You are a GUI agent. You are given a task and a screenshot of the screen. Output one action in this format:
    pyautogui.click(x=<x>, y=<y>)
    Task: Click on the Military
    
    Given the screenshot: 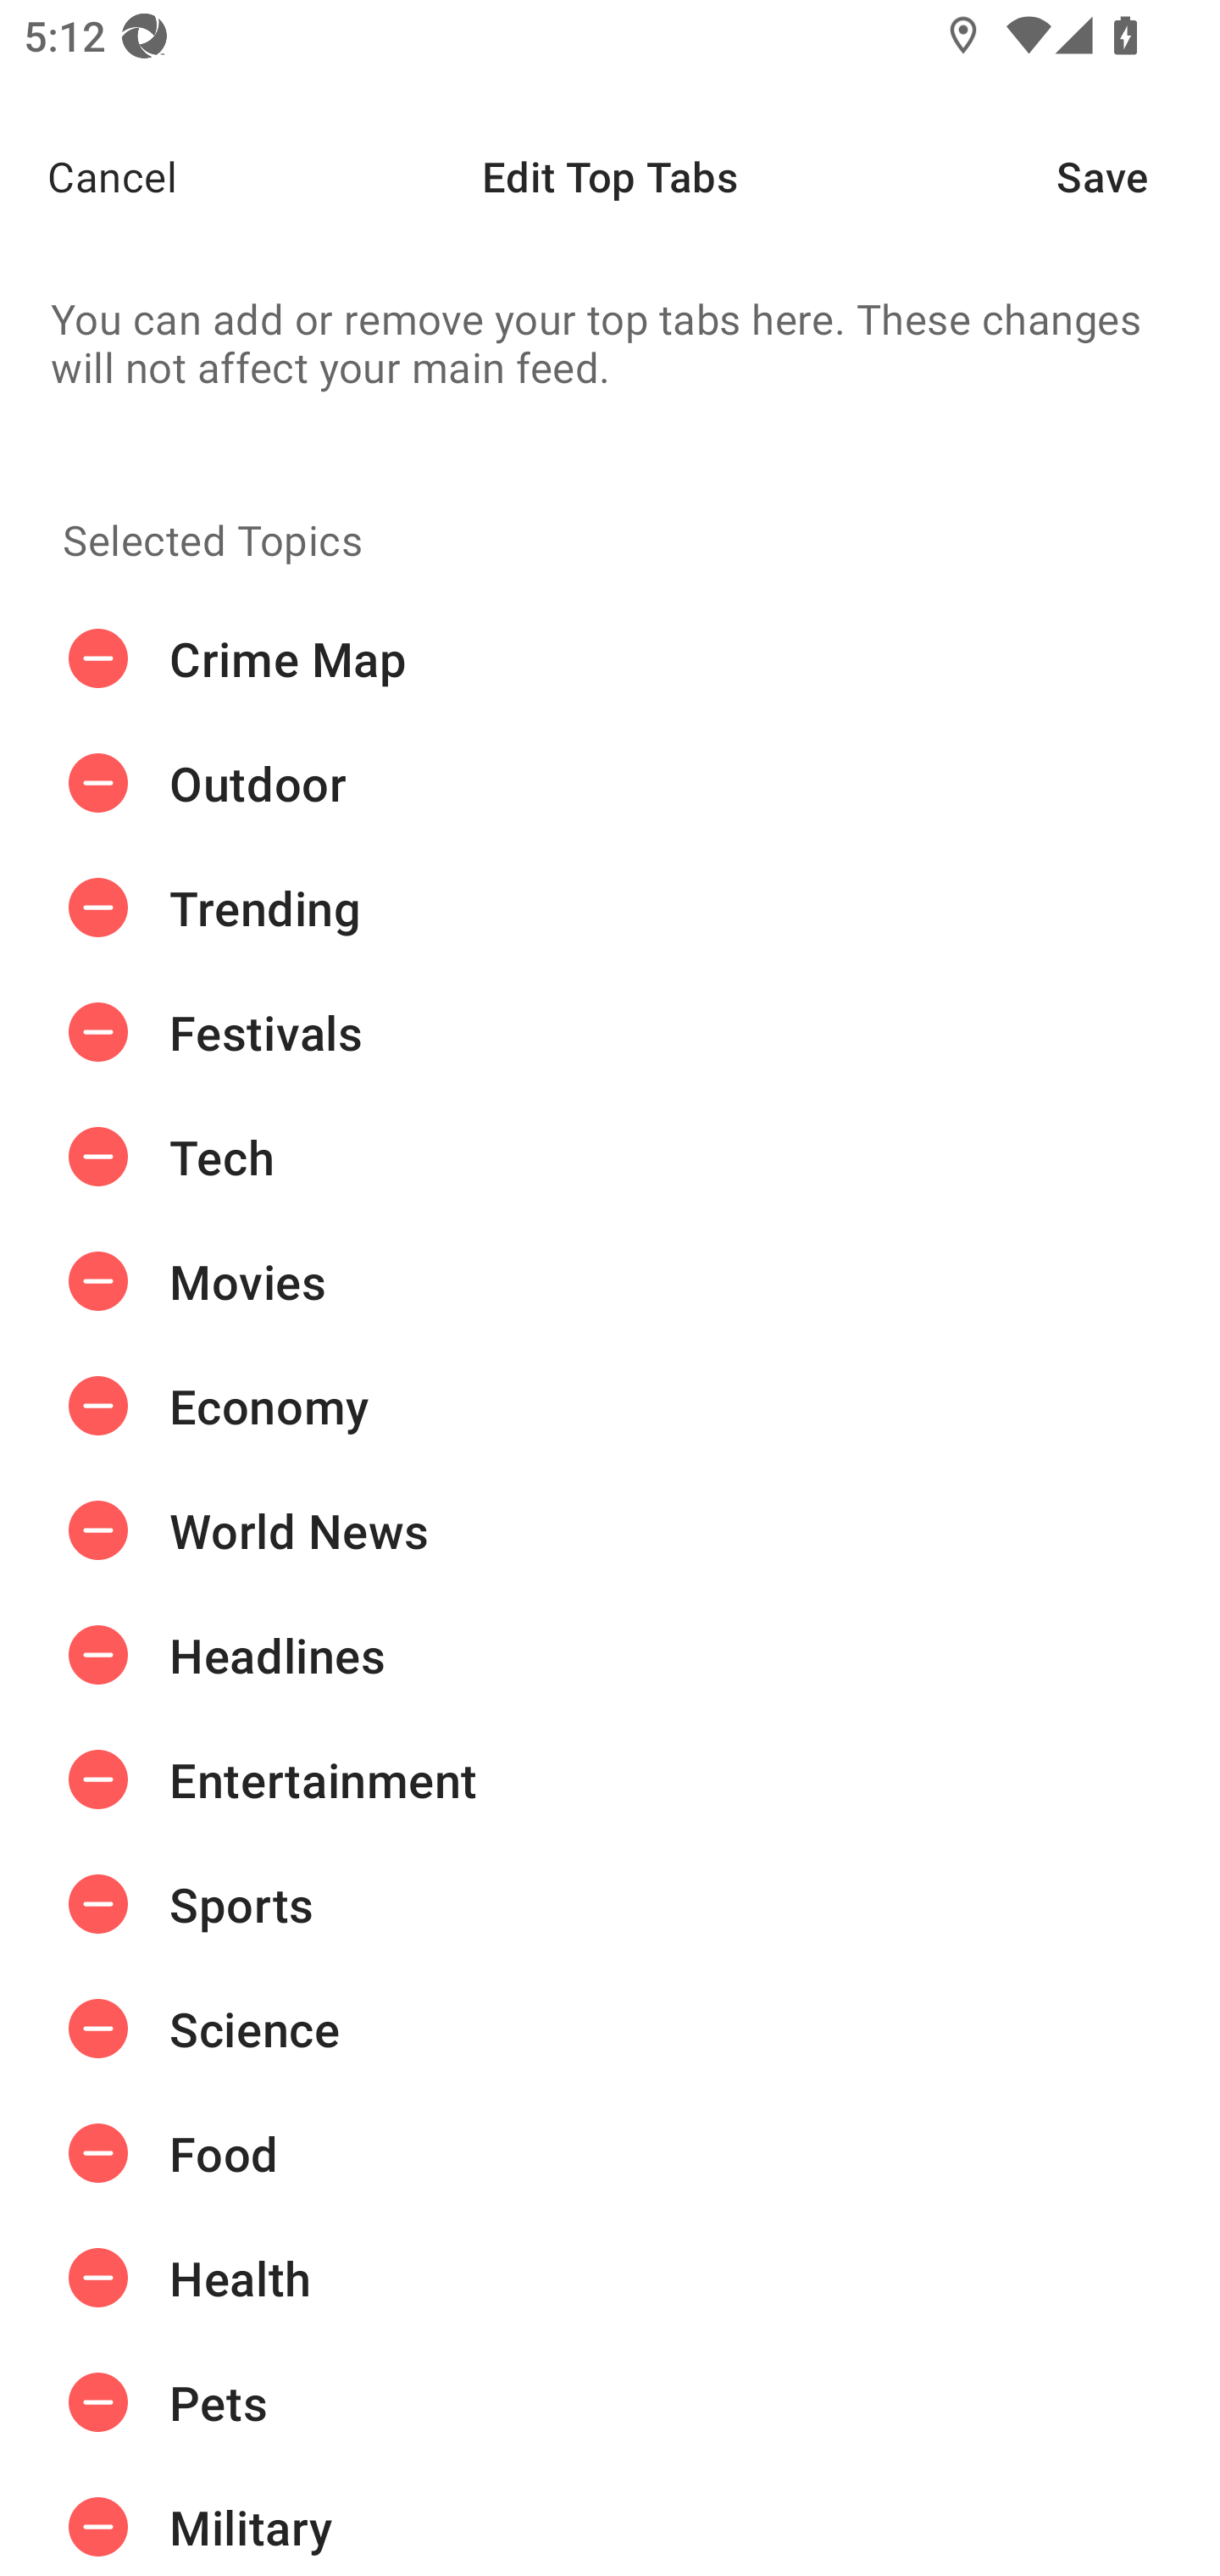 What is the action you would take?
    pyautogui.click(x=610, y=2520)
    